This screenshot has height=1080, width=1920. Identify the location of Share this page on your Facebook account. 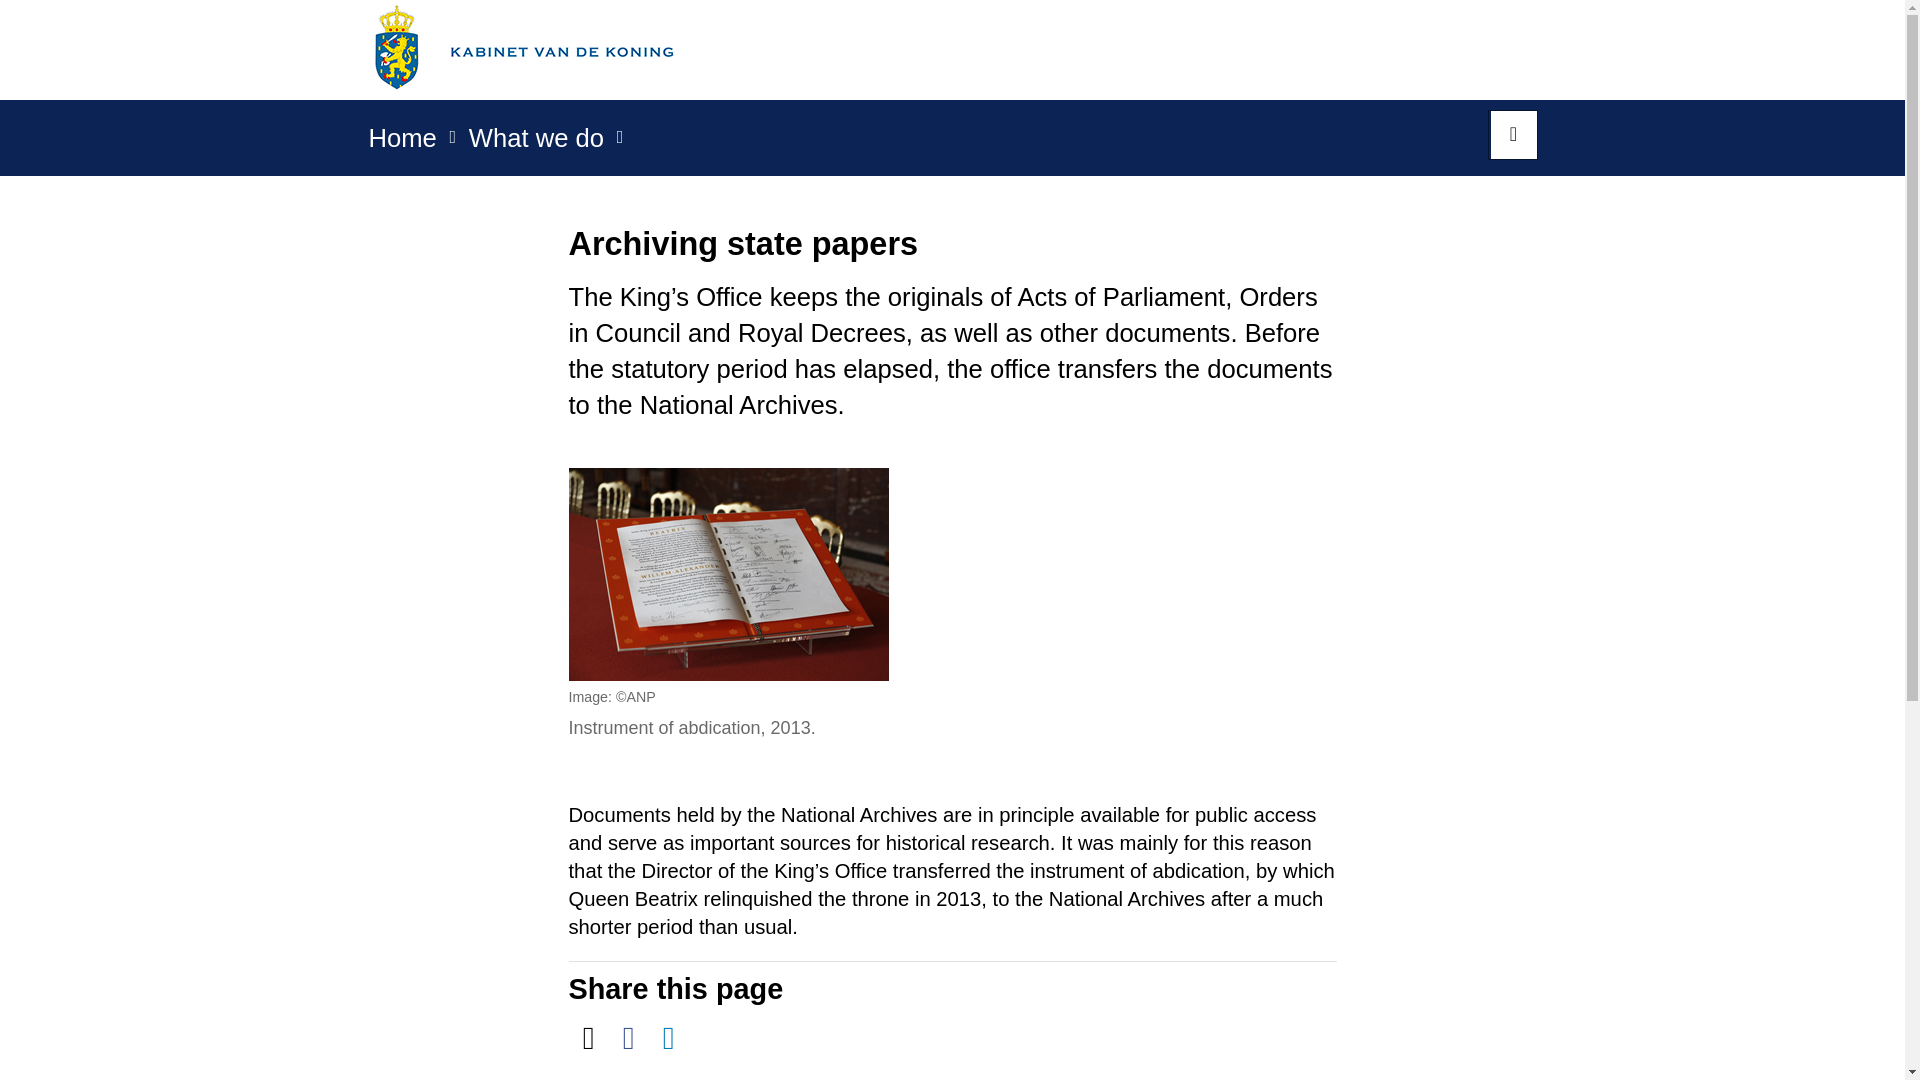
(628, 1038).